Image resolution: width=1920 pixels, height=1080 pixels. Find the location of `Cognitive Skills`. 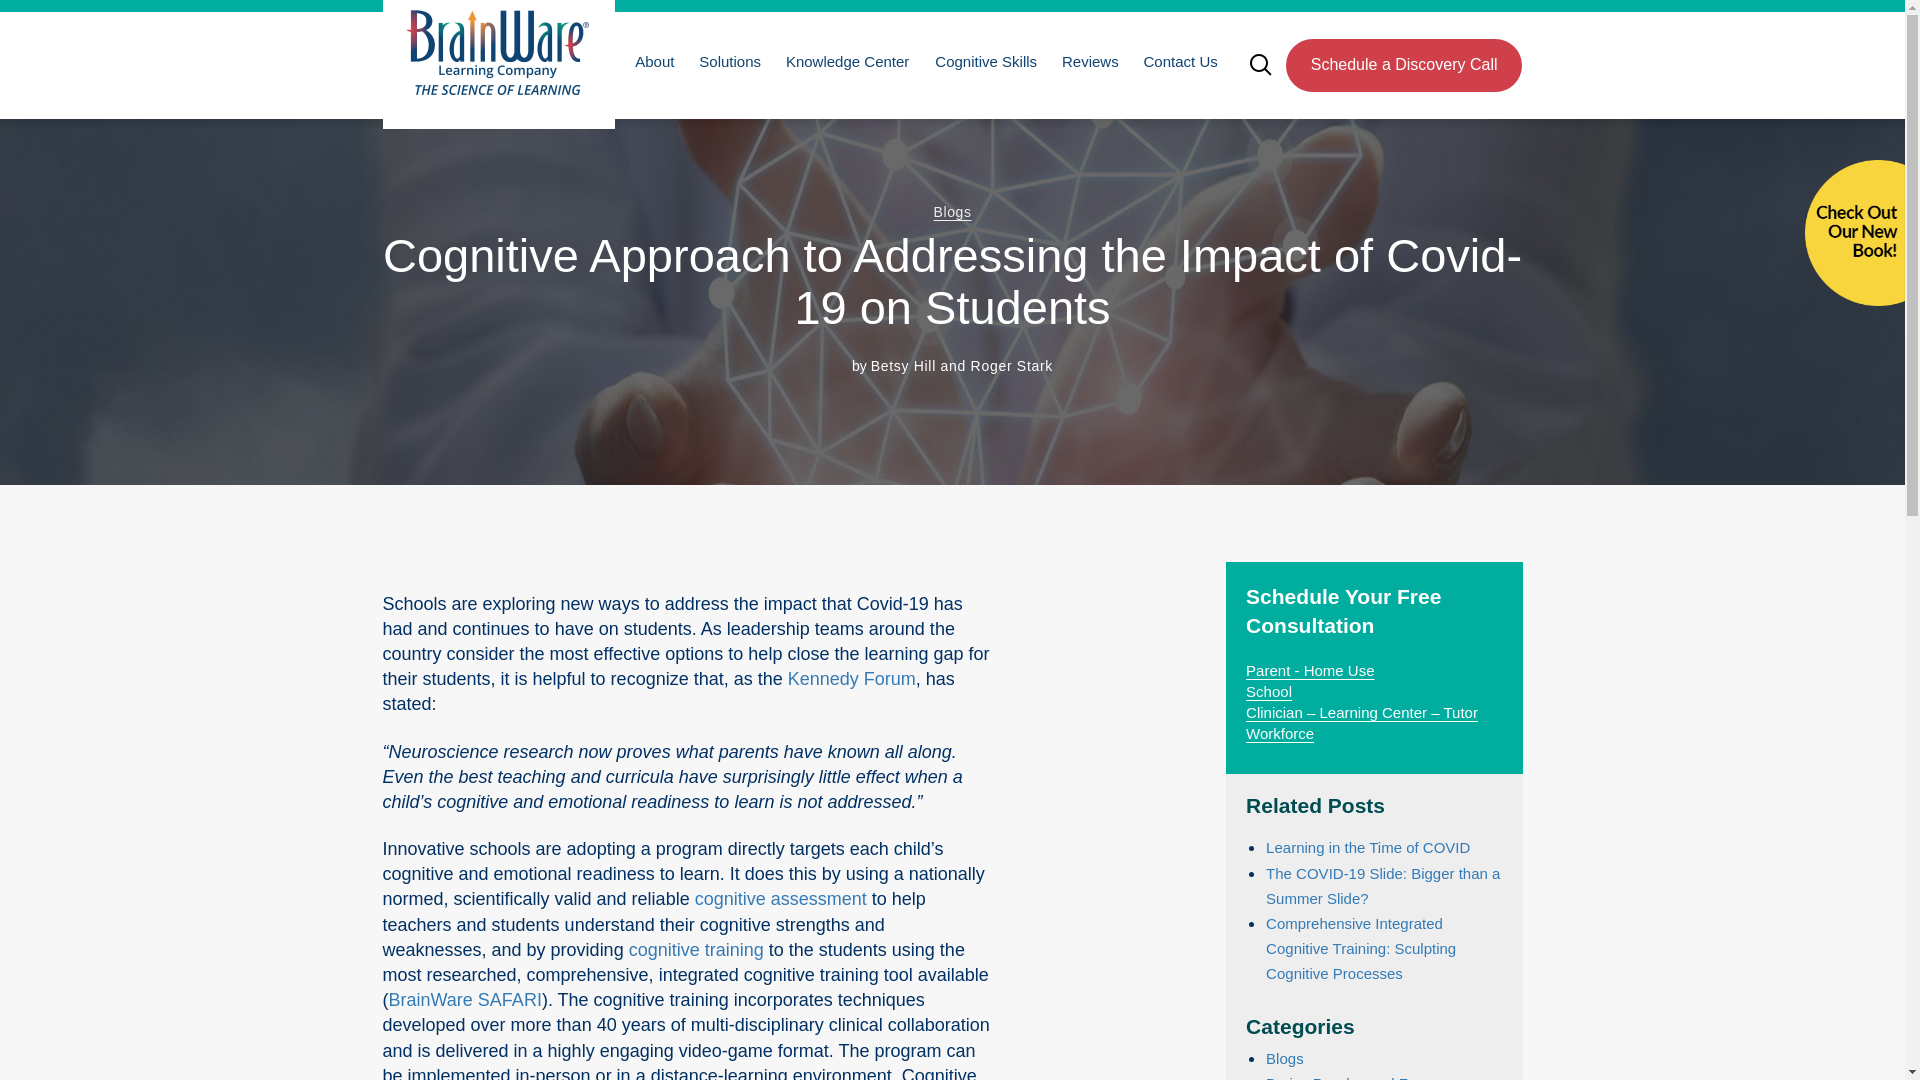

Cognitive Skills is located at coordinates (984, 61).